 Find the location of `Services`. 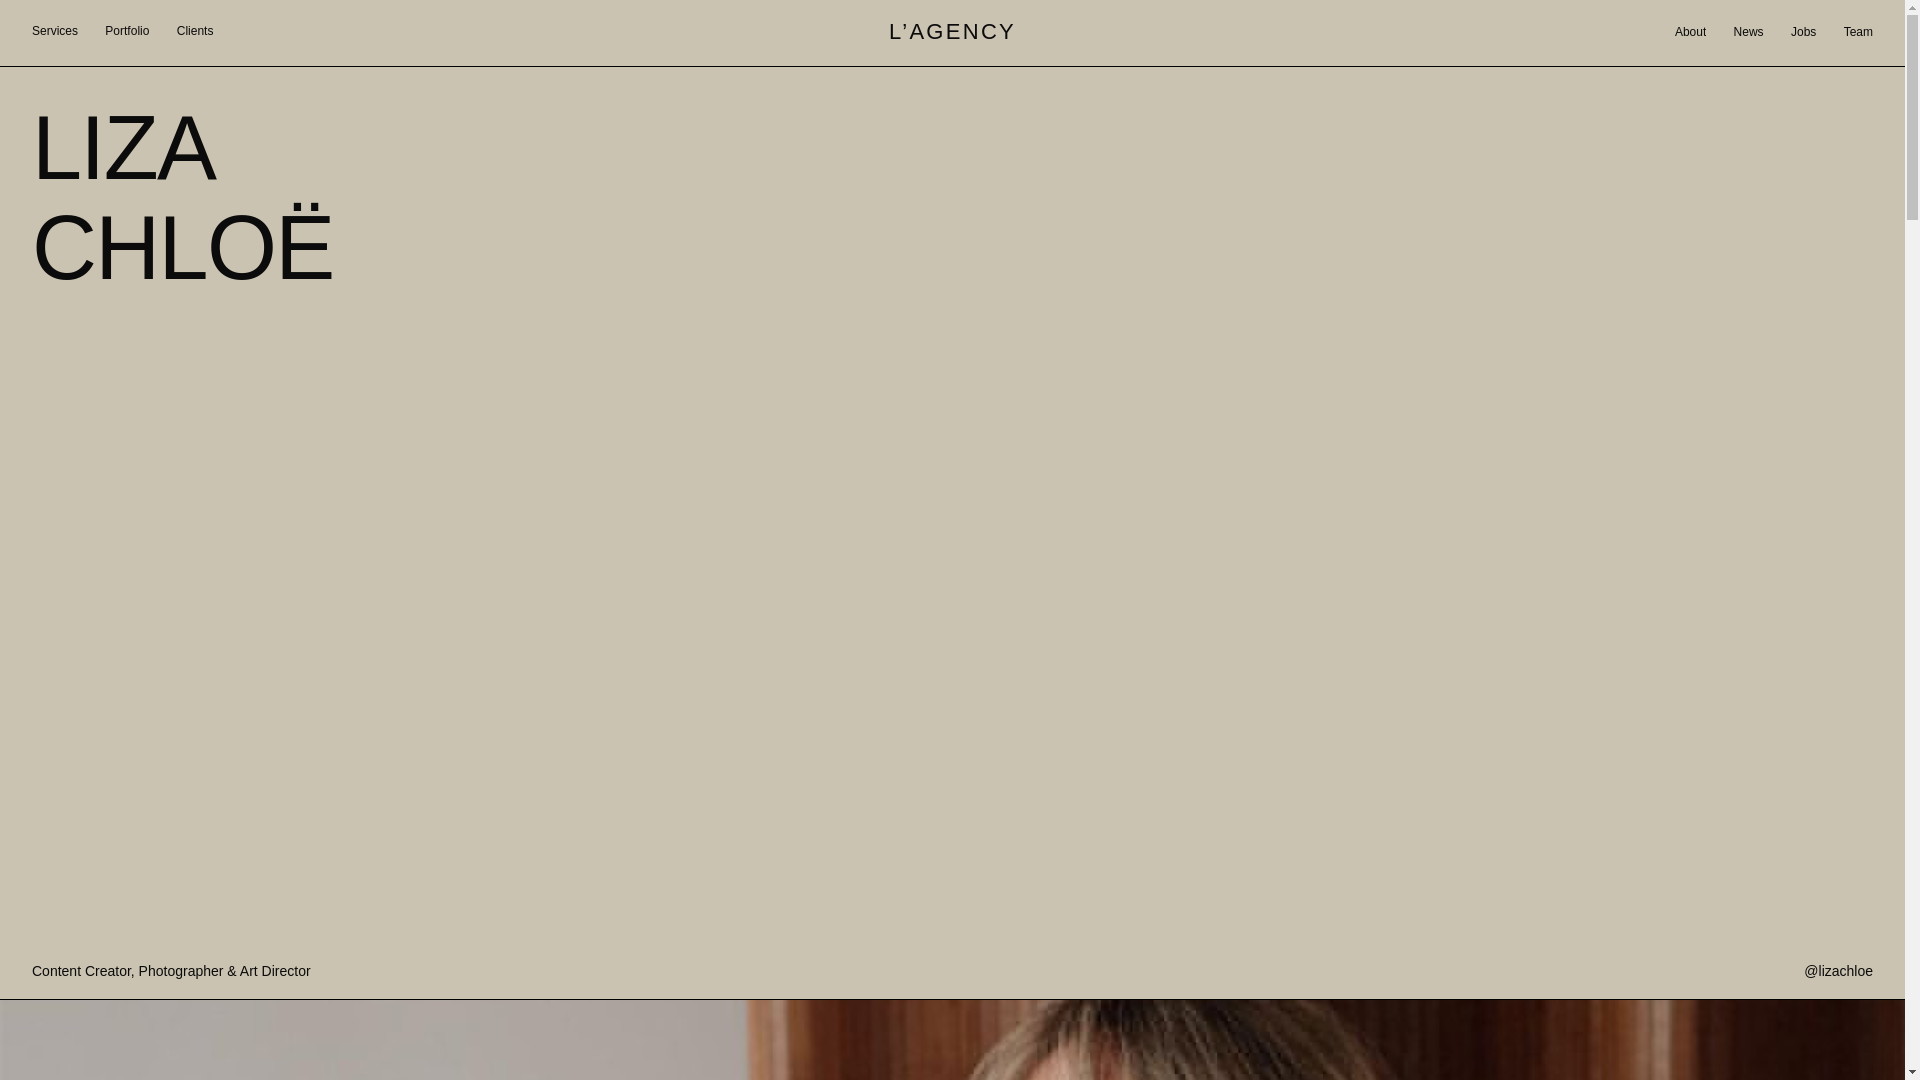

Services is located at coordinates (55, 31).